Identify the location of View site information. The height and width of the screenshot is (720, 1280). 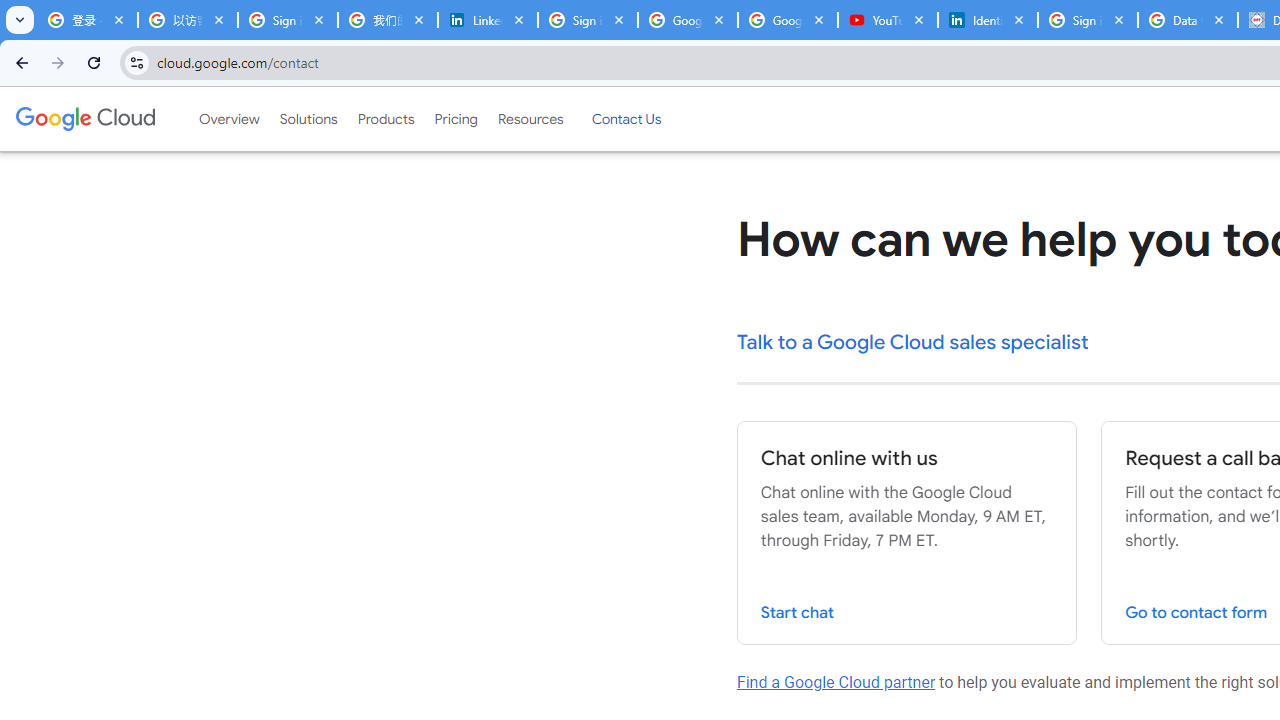
(136, 62).